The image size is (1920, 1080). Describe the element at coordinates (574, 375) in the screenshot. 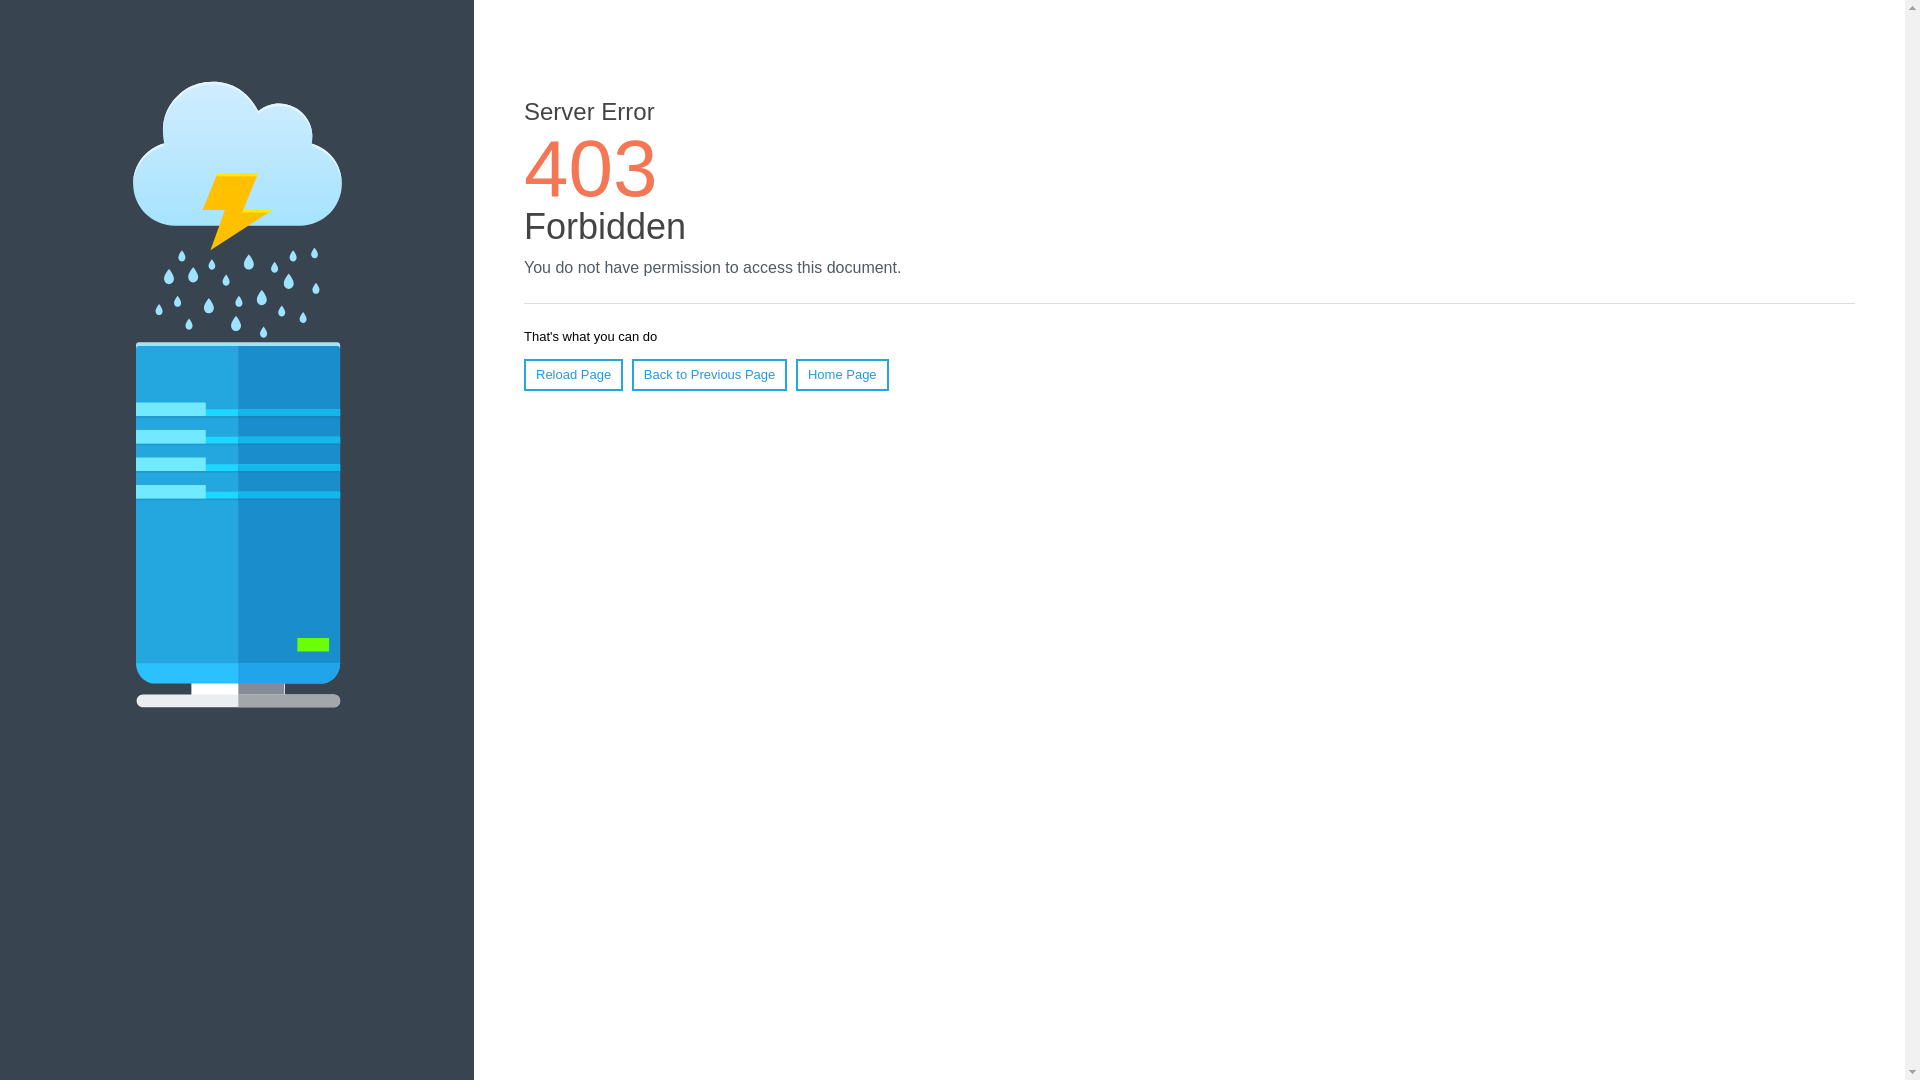

I see `Reload Page` at that location.